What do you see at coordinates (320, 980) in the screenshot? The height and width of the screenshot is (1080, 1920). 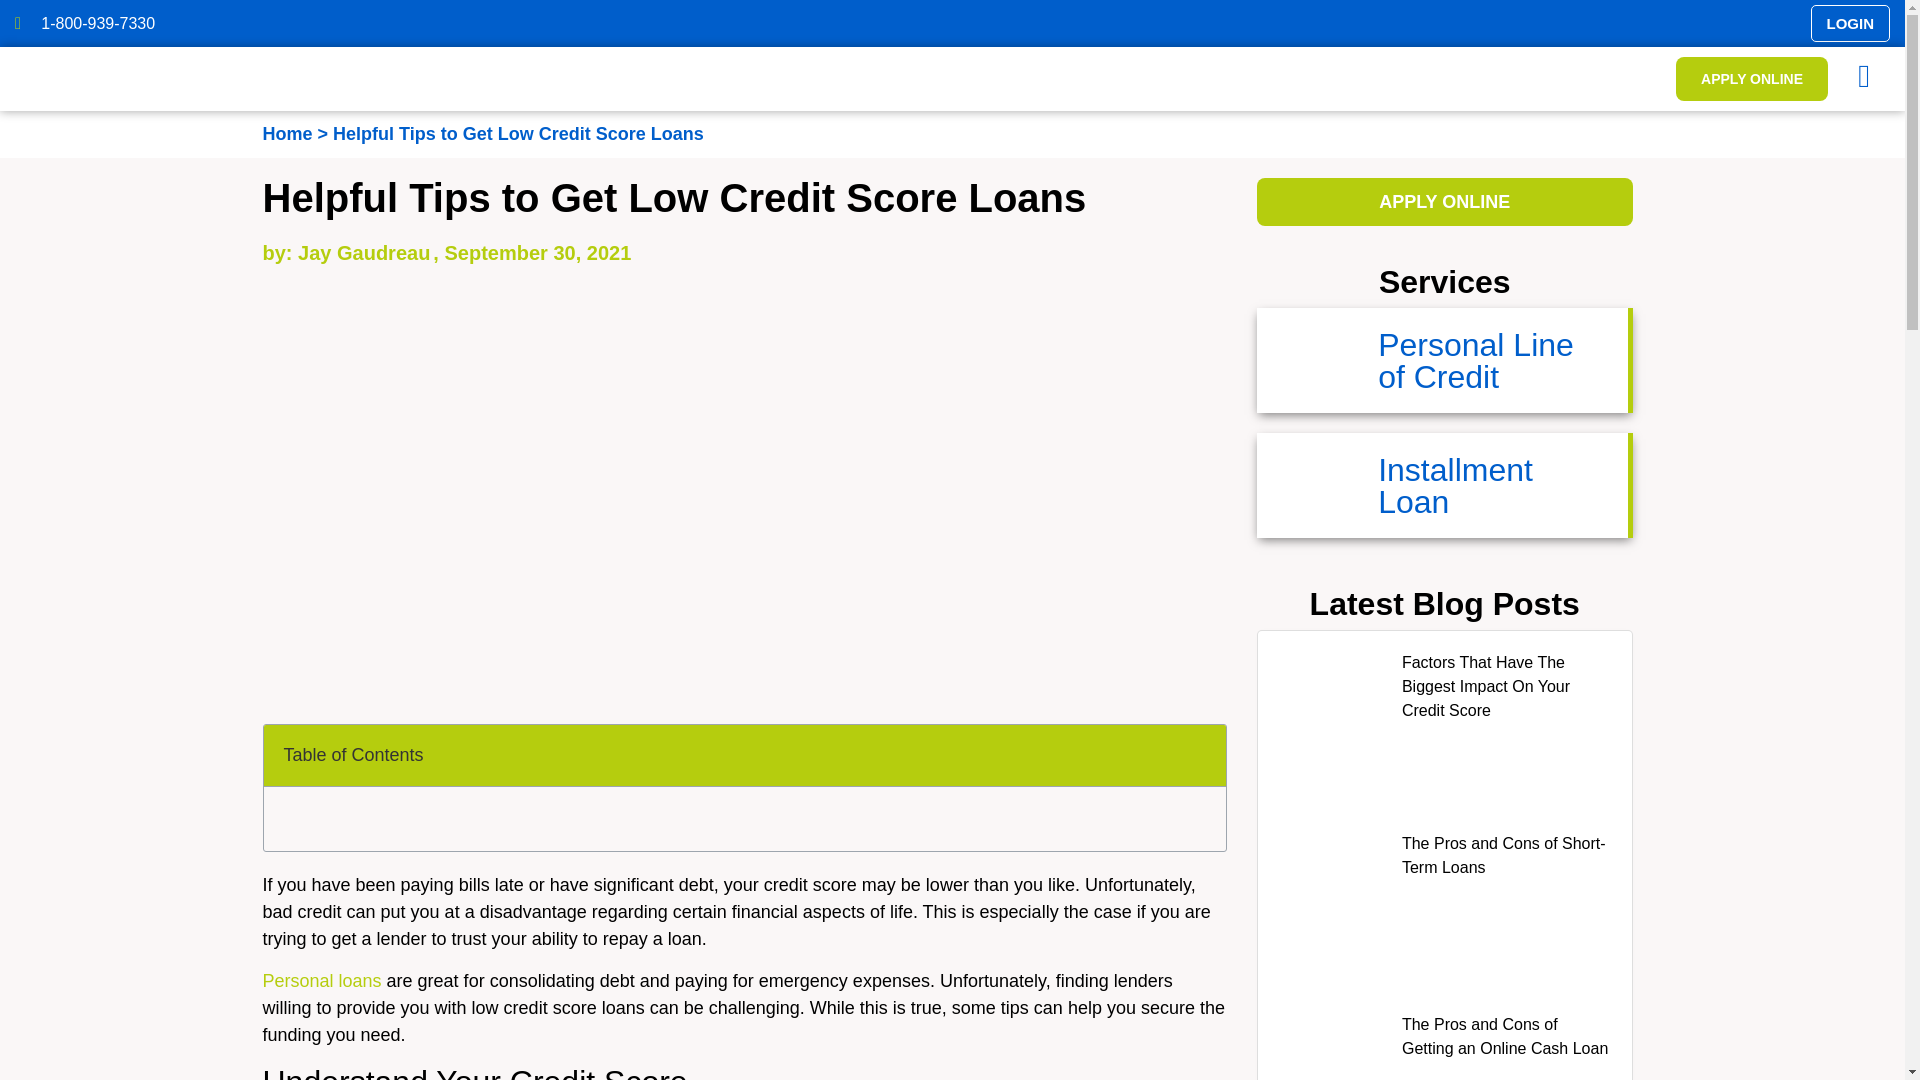 I see `APPLY ONLINE` at bounding box center [320, 980].